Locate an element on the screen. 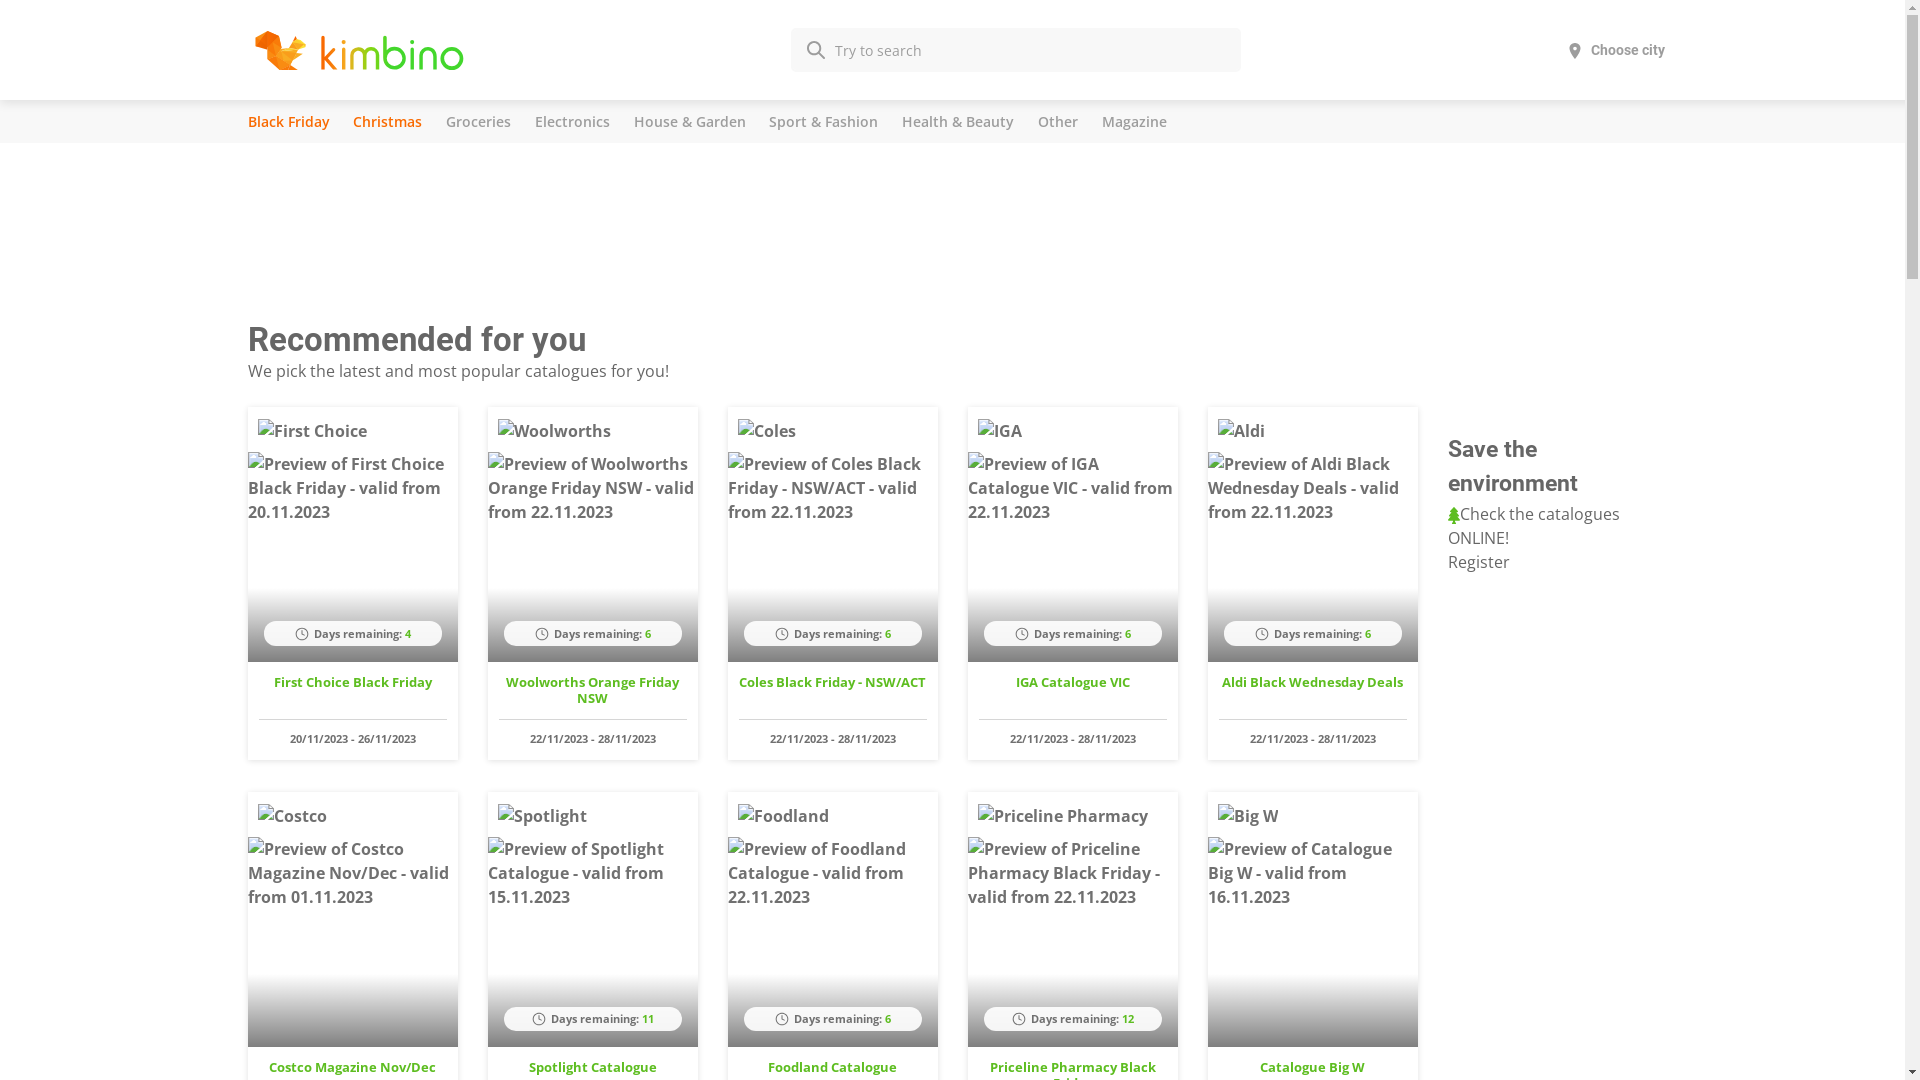 The width and height of the screenshot is (1920, 1080). Preview of Catalogue Big W - valid from 16.11.2023 is located at coordinates (1313, 873).